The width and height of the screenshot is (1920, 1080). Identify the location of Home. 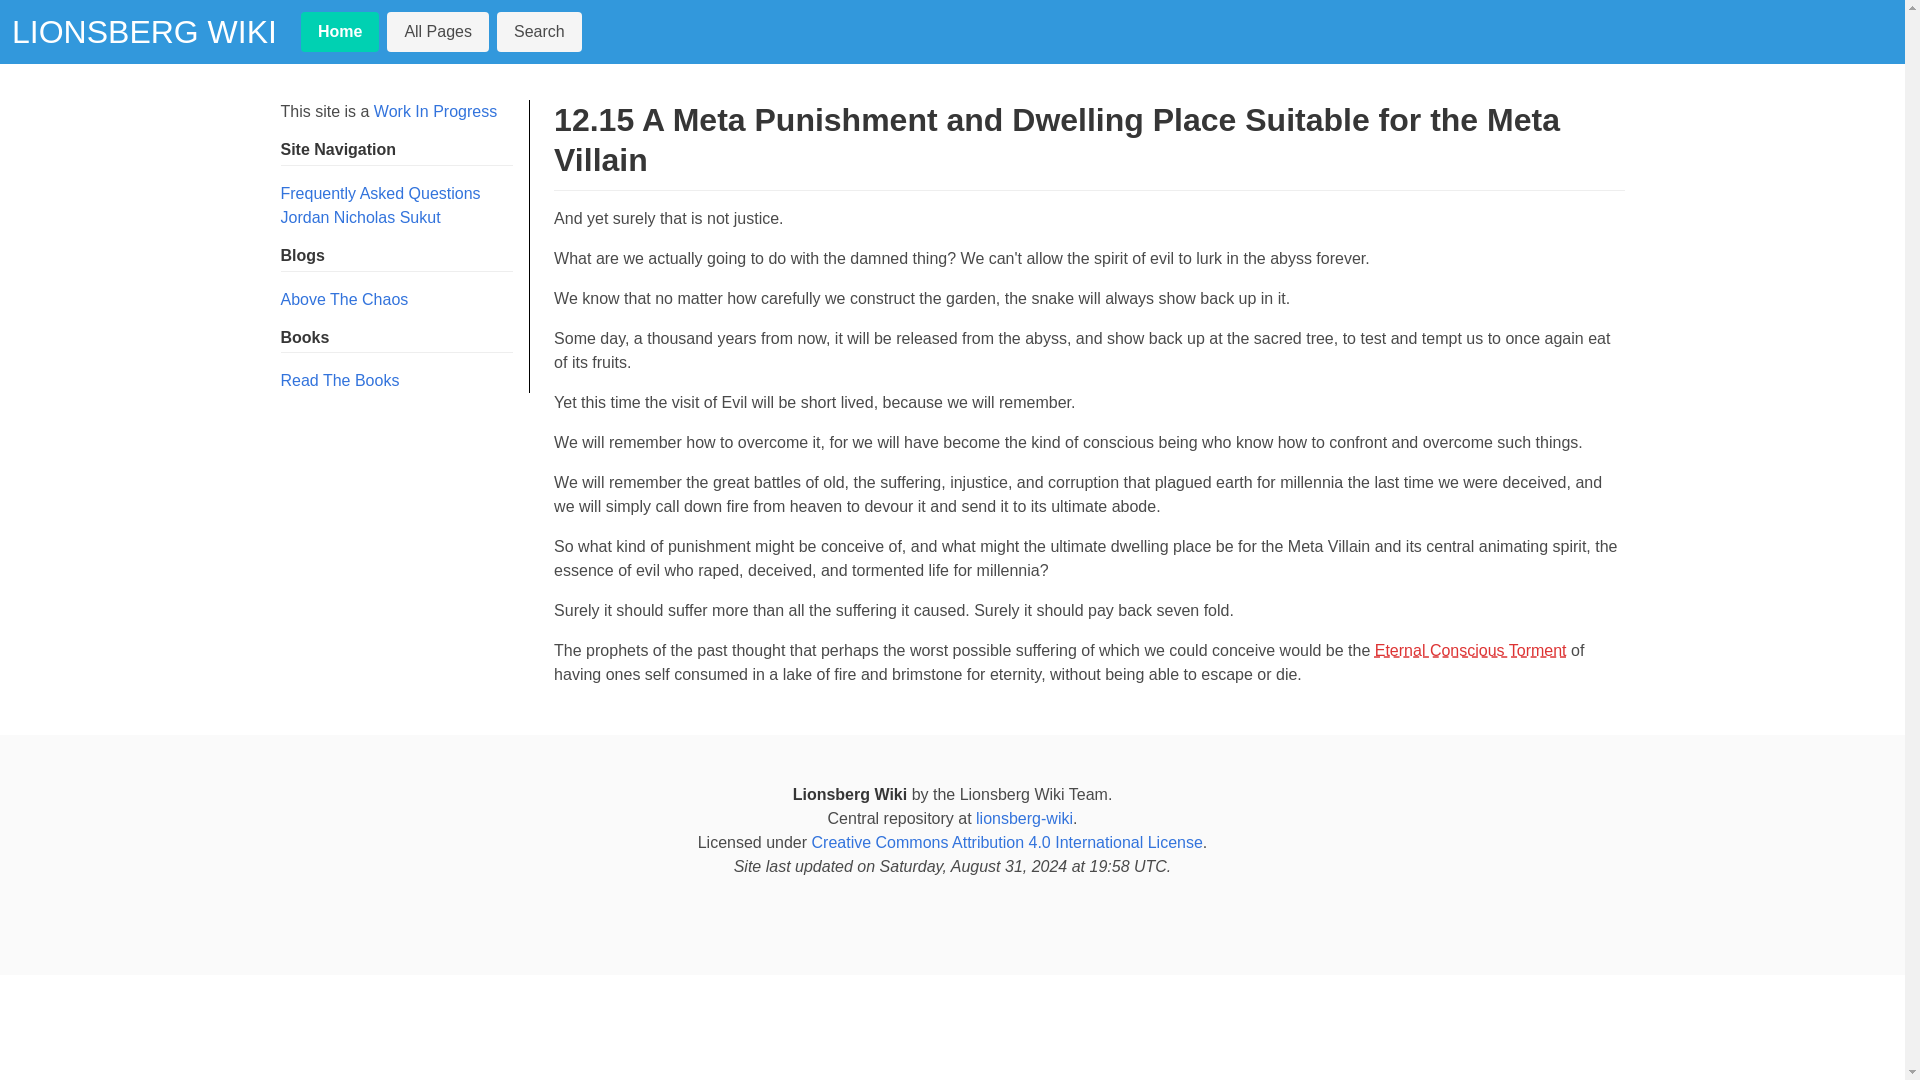
(340, 31).